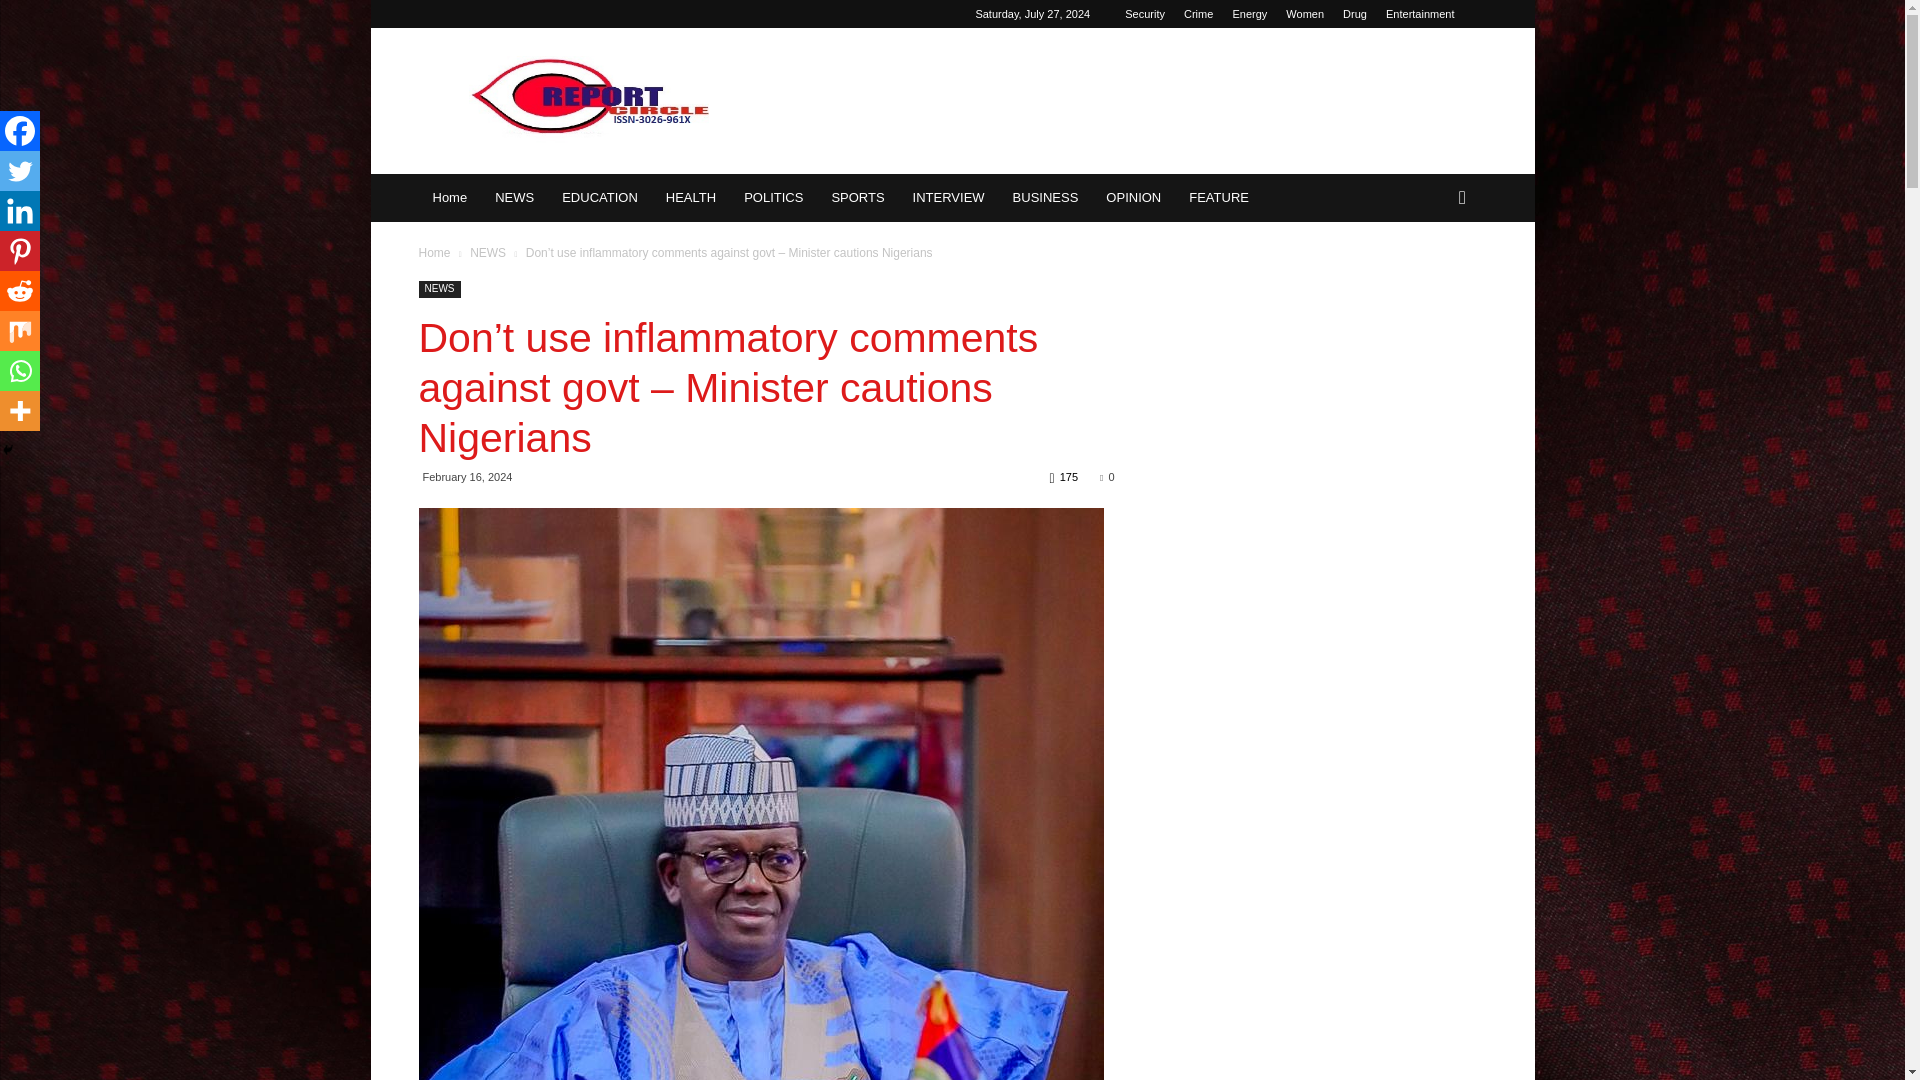 The width and height of the screenshot is (1920, 1080). Describe the element at coordinates (434, 253) in the screenshot. I see `Home` at that location.